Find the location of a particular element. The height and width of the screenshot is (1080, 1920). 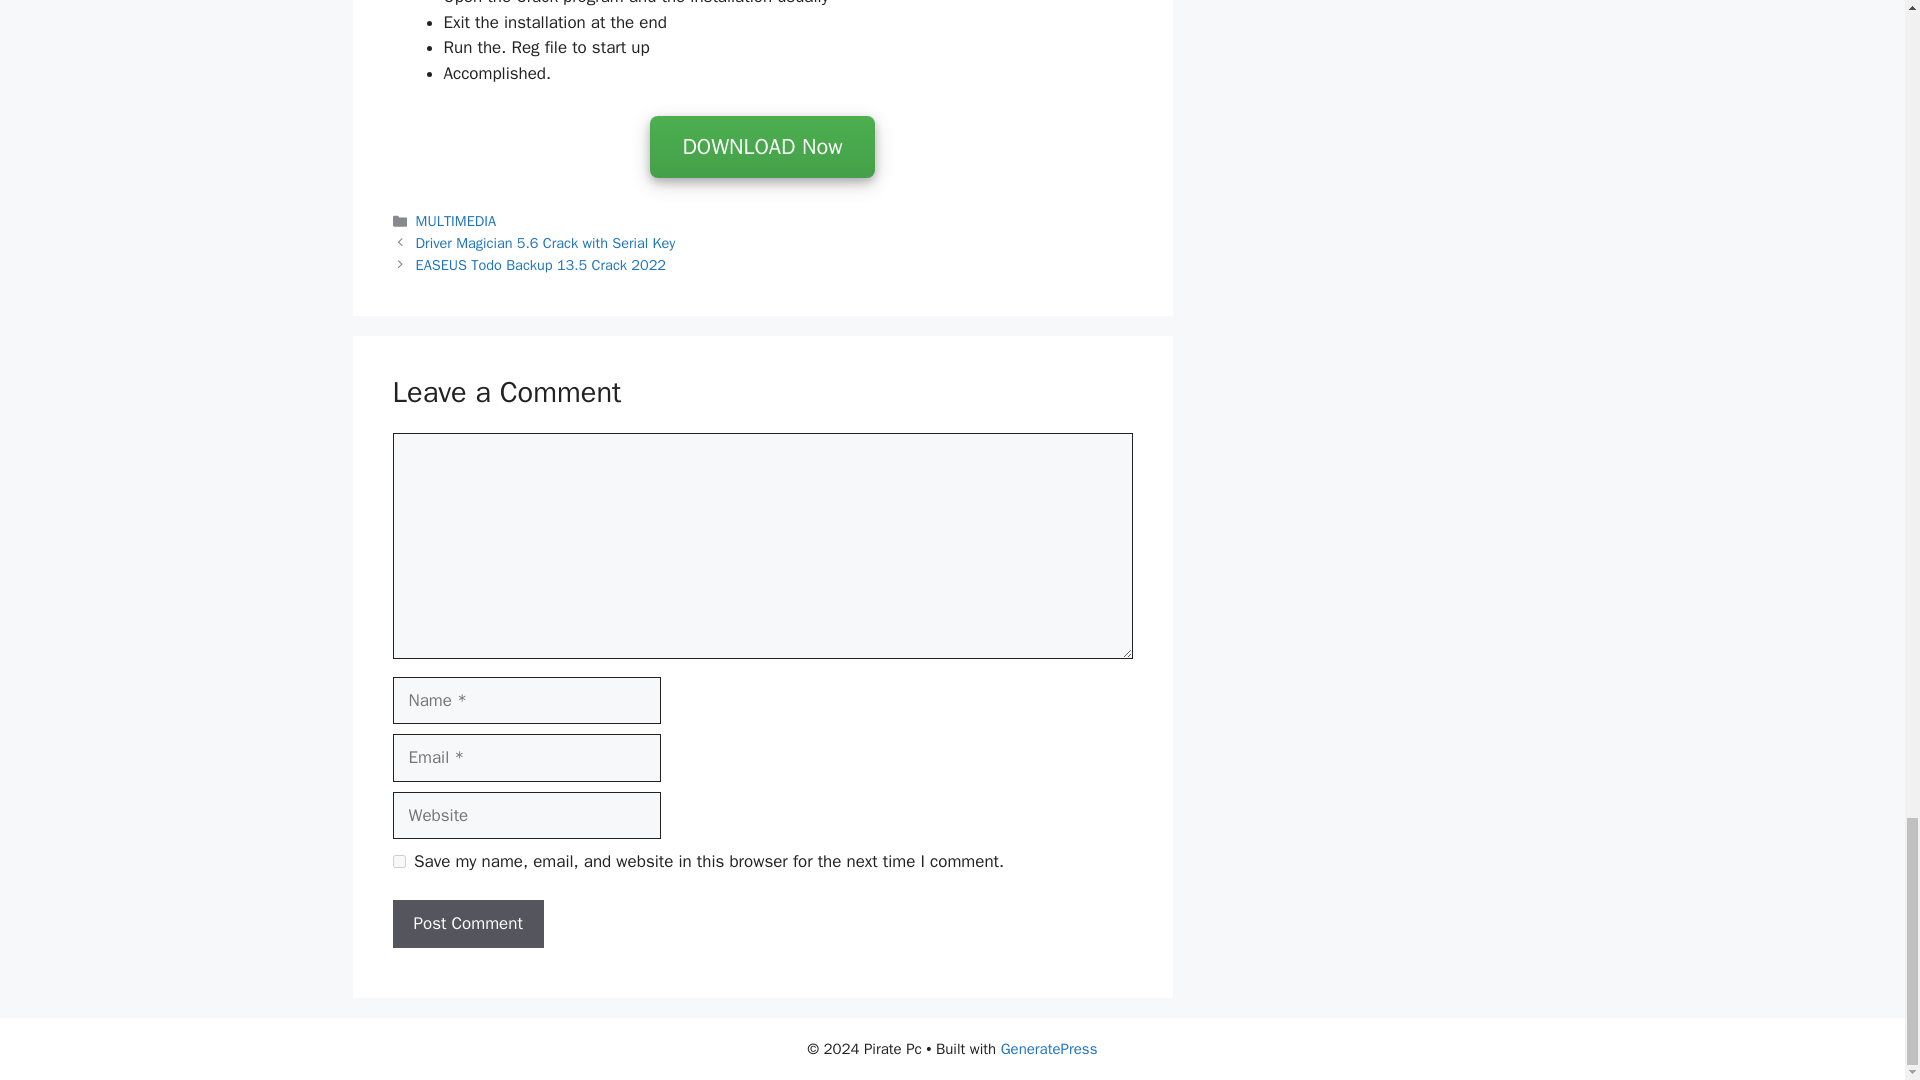

Driver Magician 5.6 Crack with Serial Key is located at coordinates (546, 242).